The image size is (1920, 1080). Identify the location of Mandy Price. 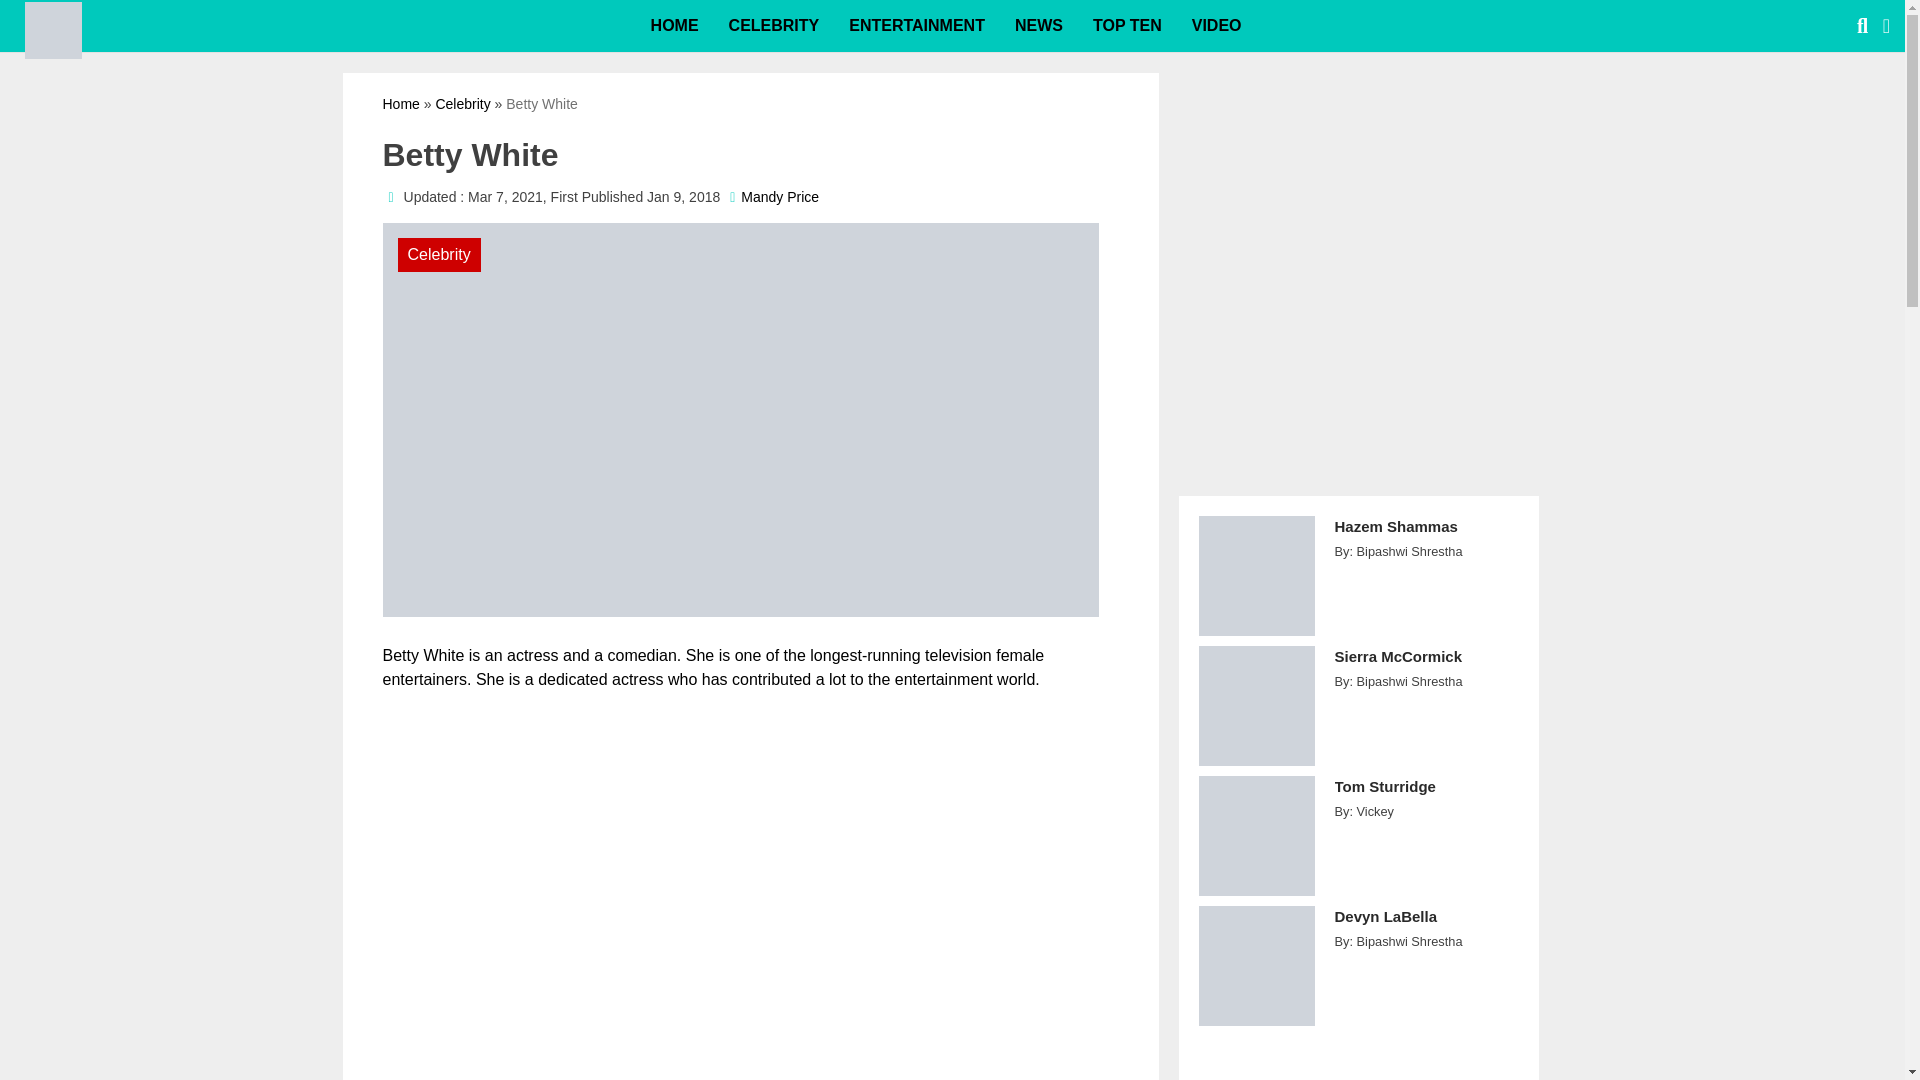
(780, 197).